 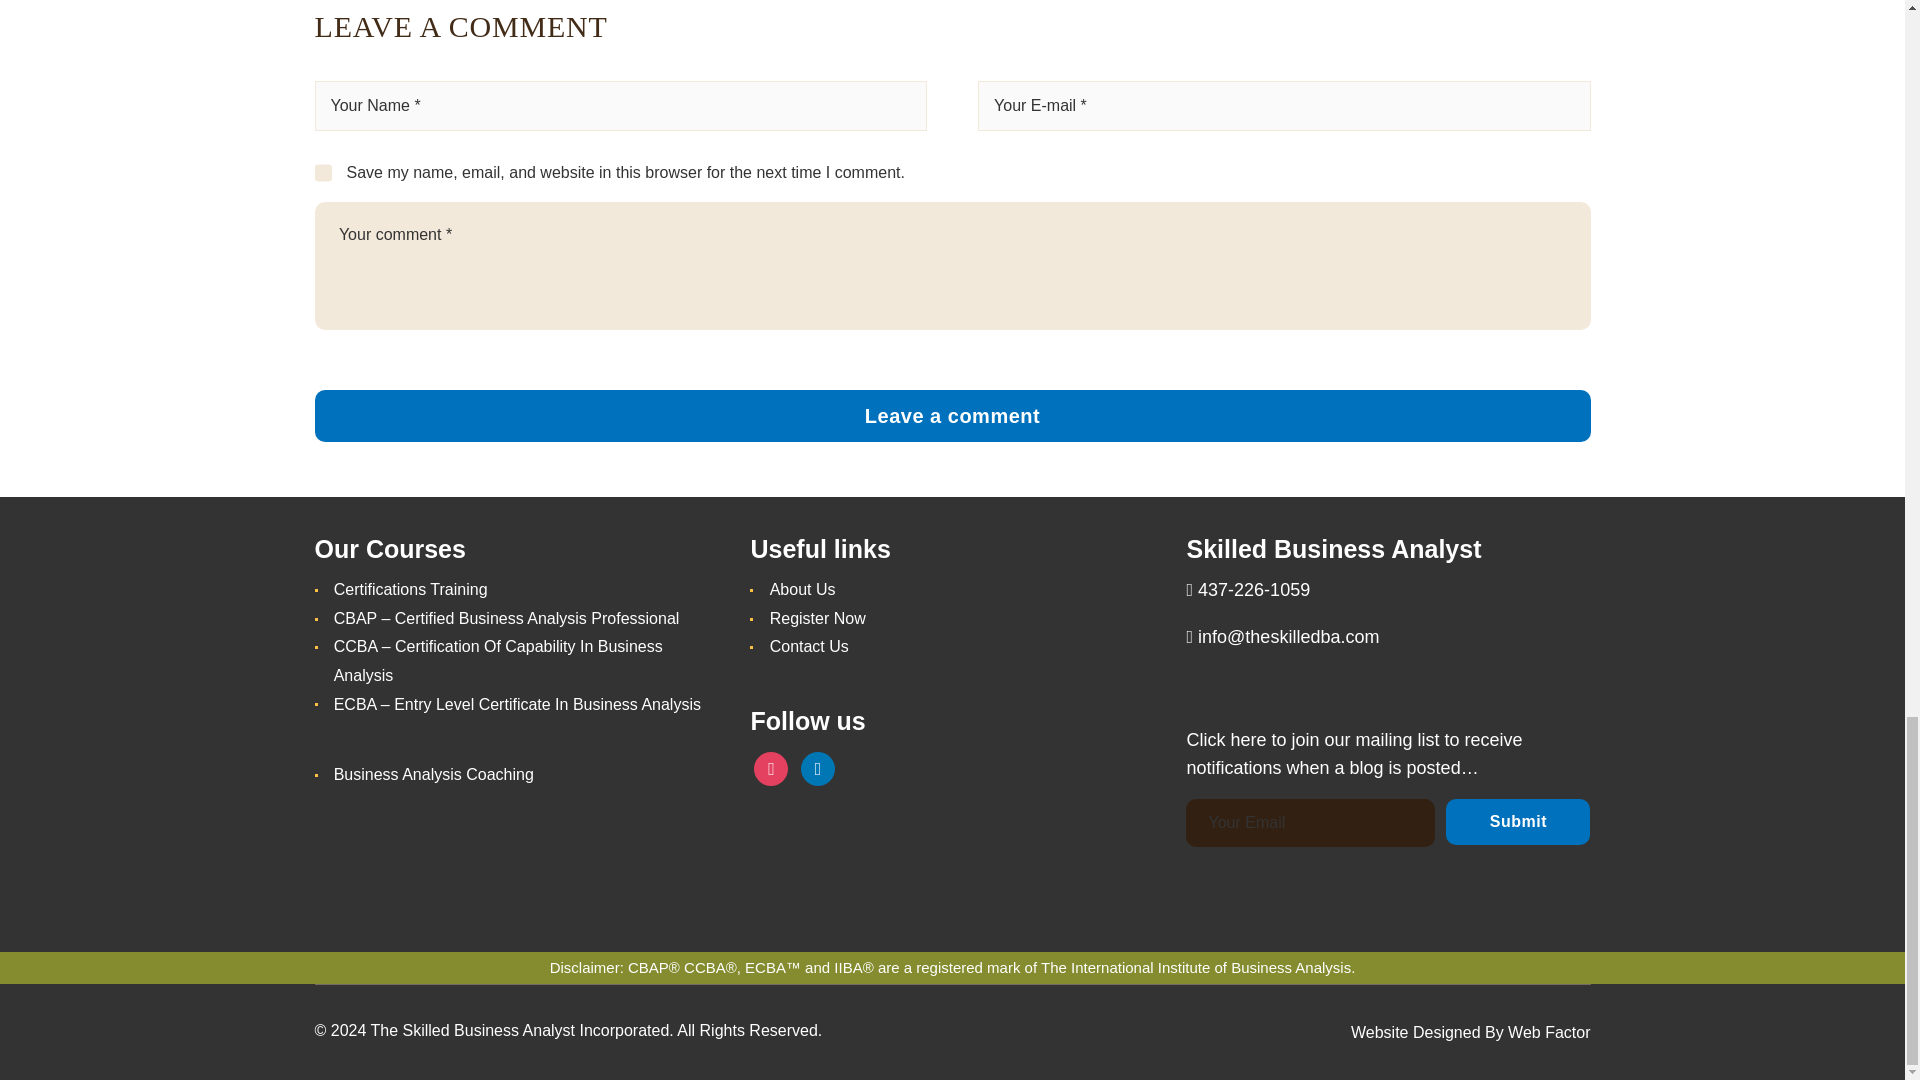 I want to click on Default Label, so click(x=818, y=768).